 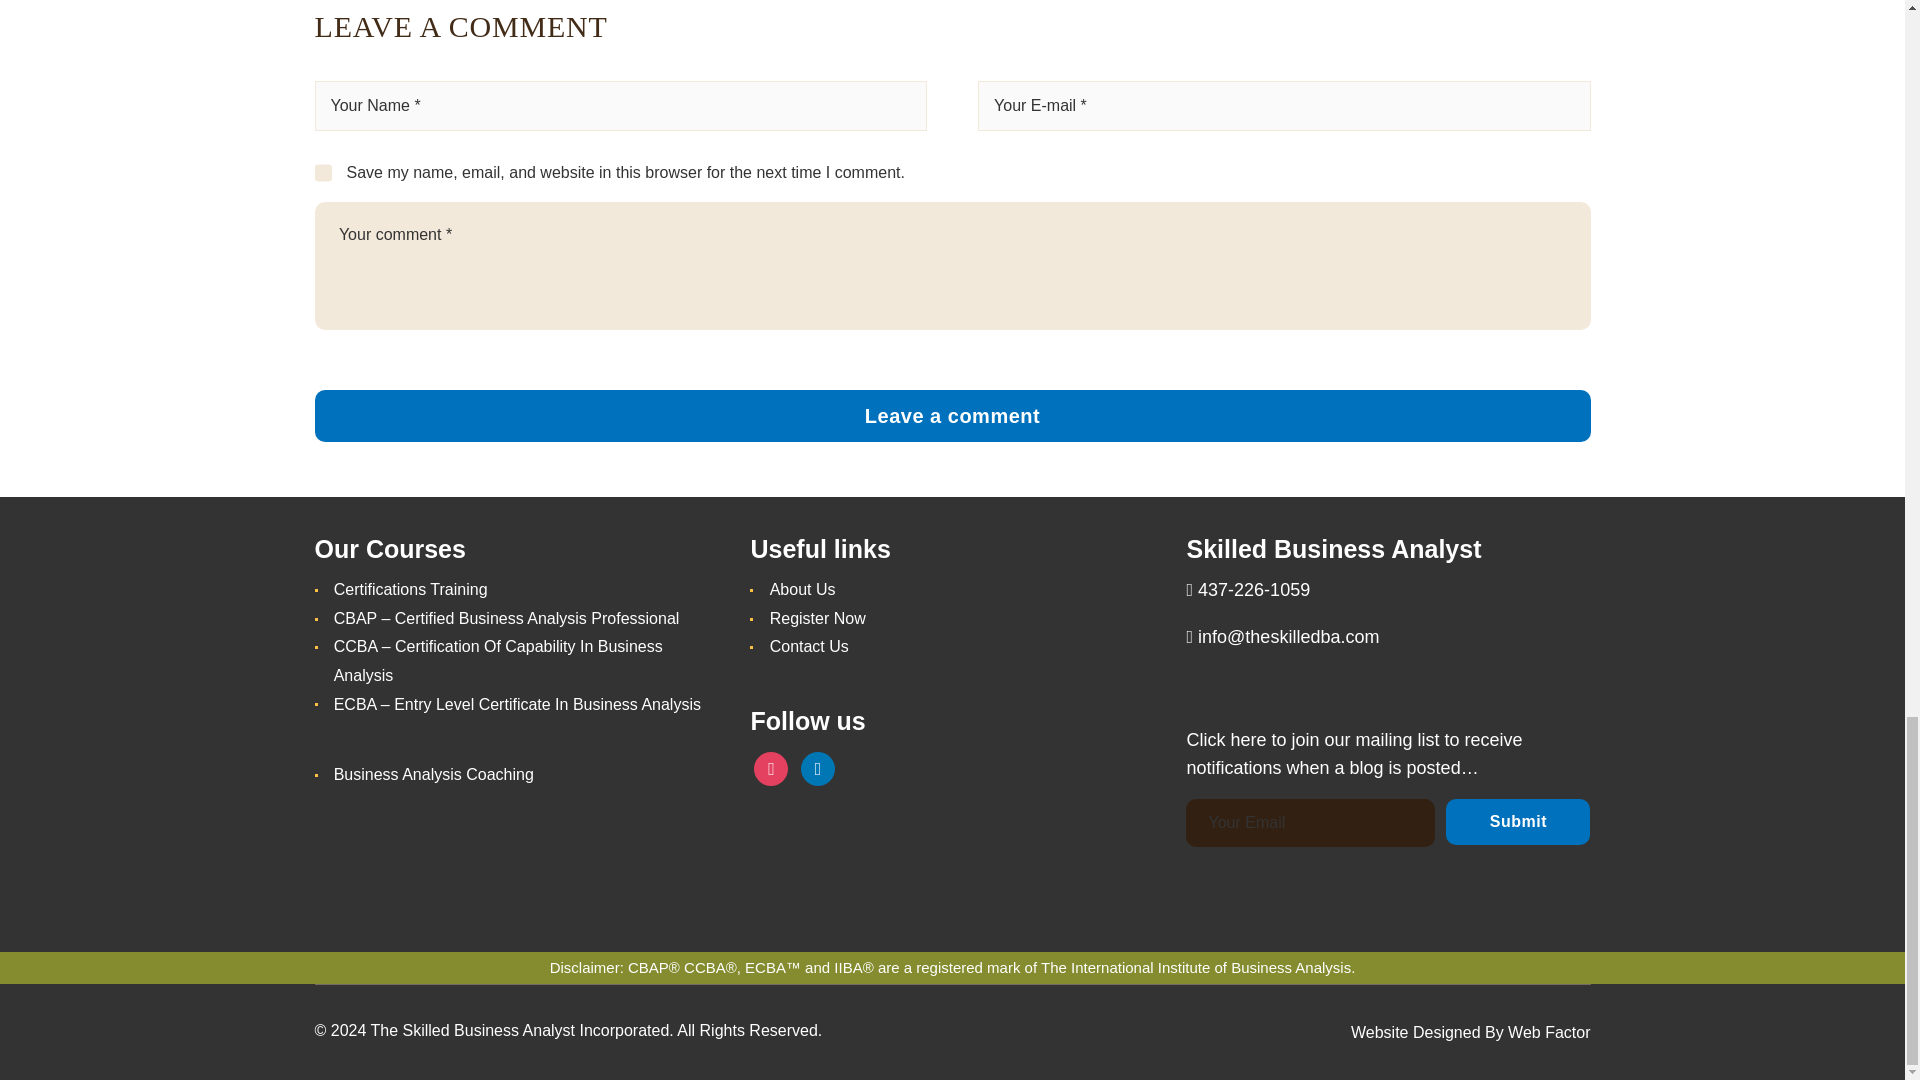 I want to click on Default Label, so click(x=818, y=768).